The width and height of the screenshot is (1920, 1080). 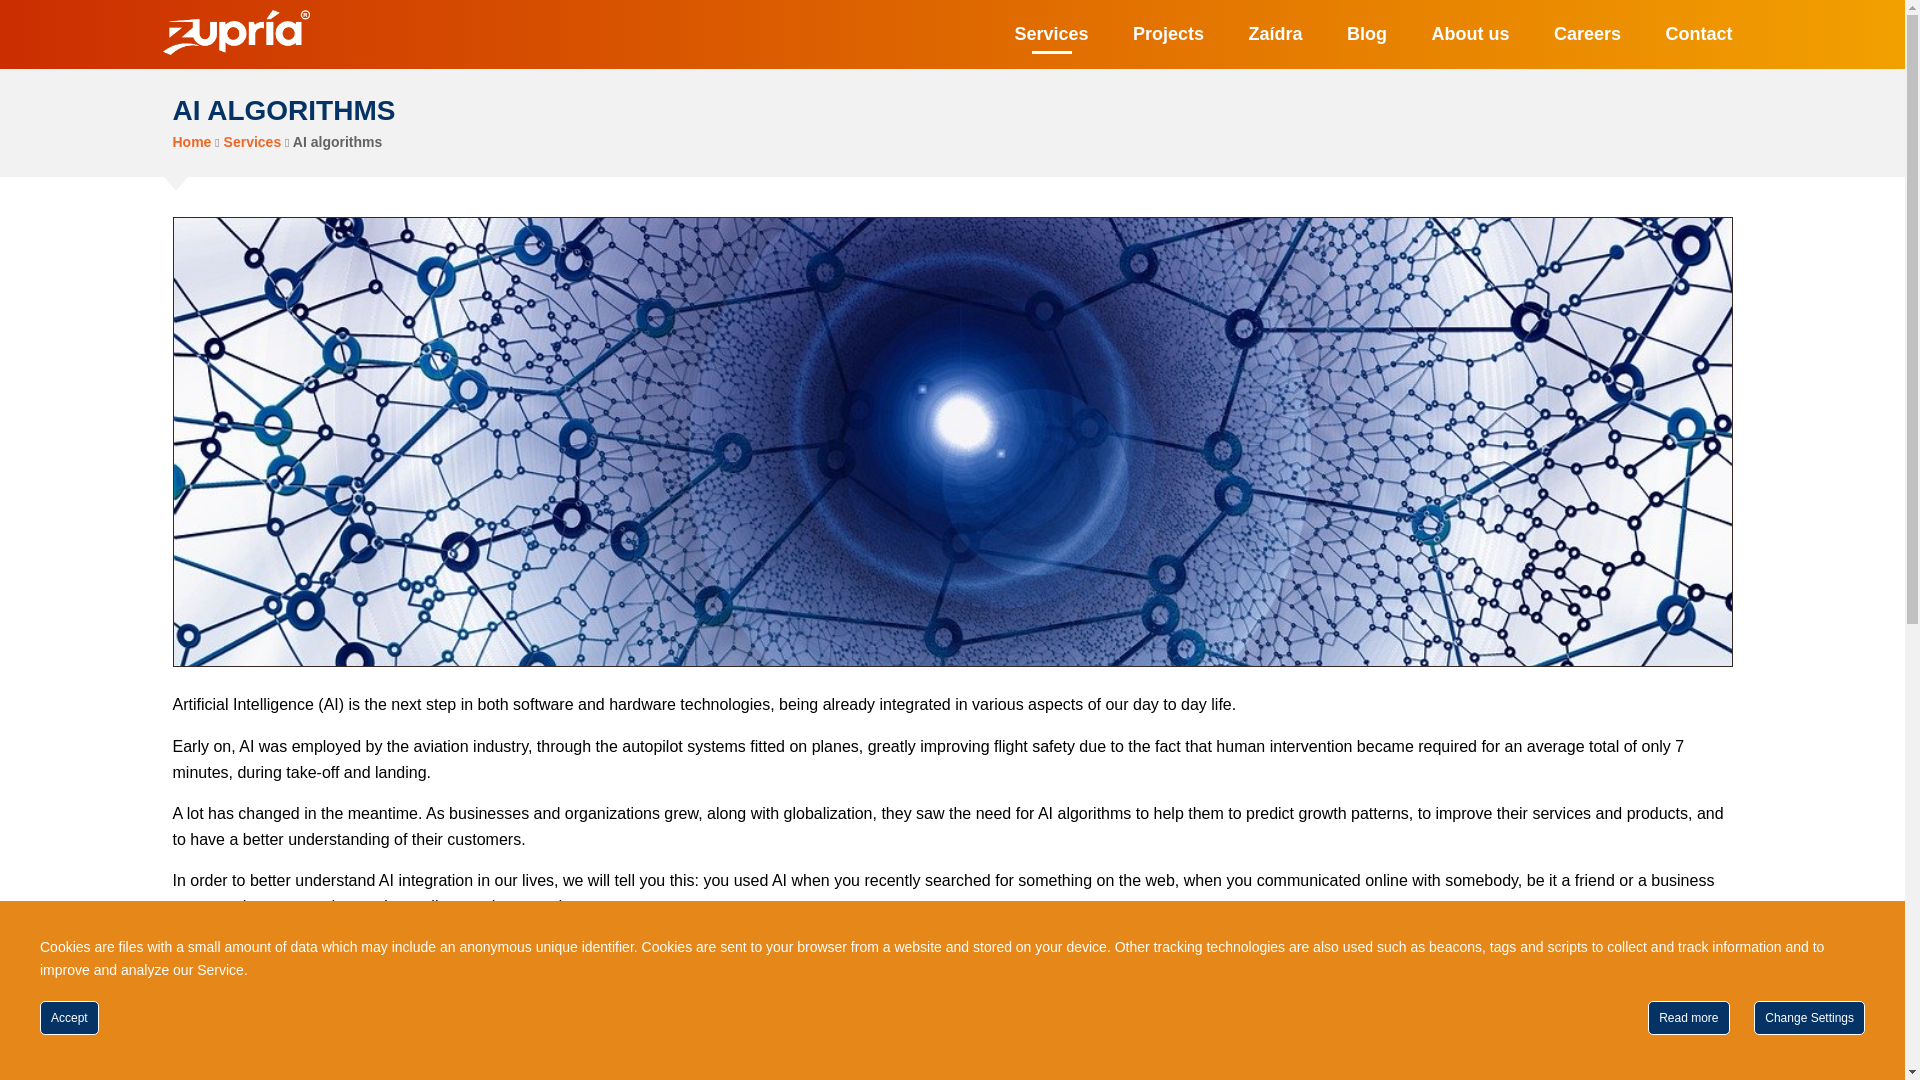 What do you see at coordinates (192, 142) in the screenshot?
I see `Home` at bounding box center [192, 142].